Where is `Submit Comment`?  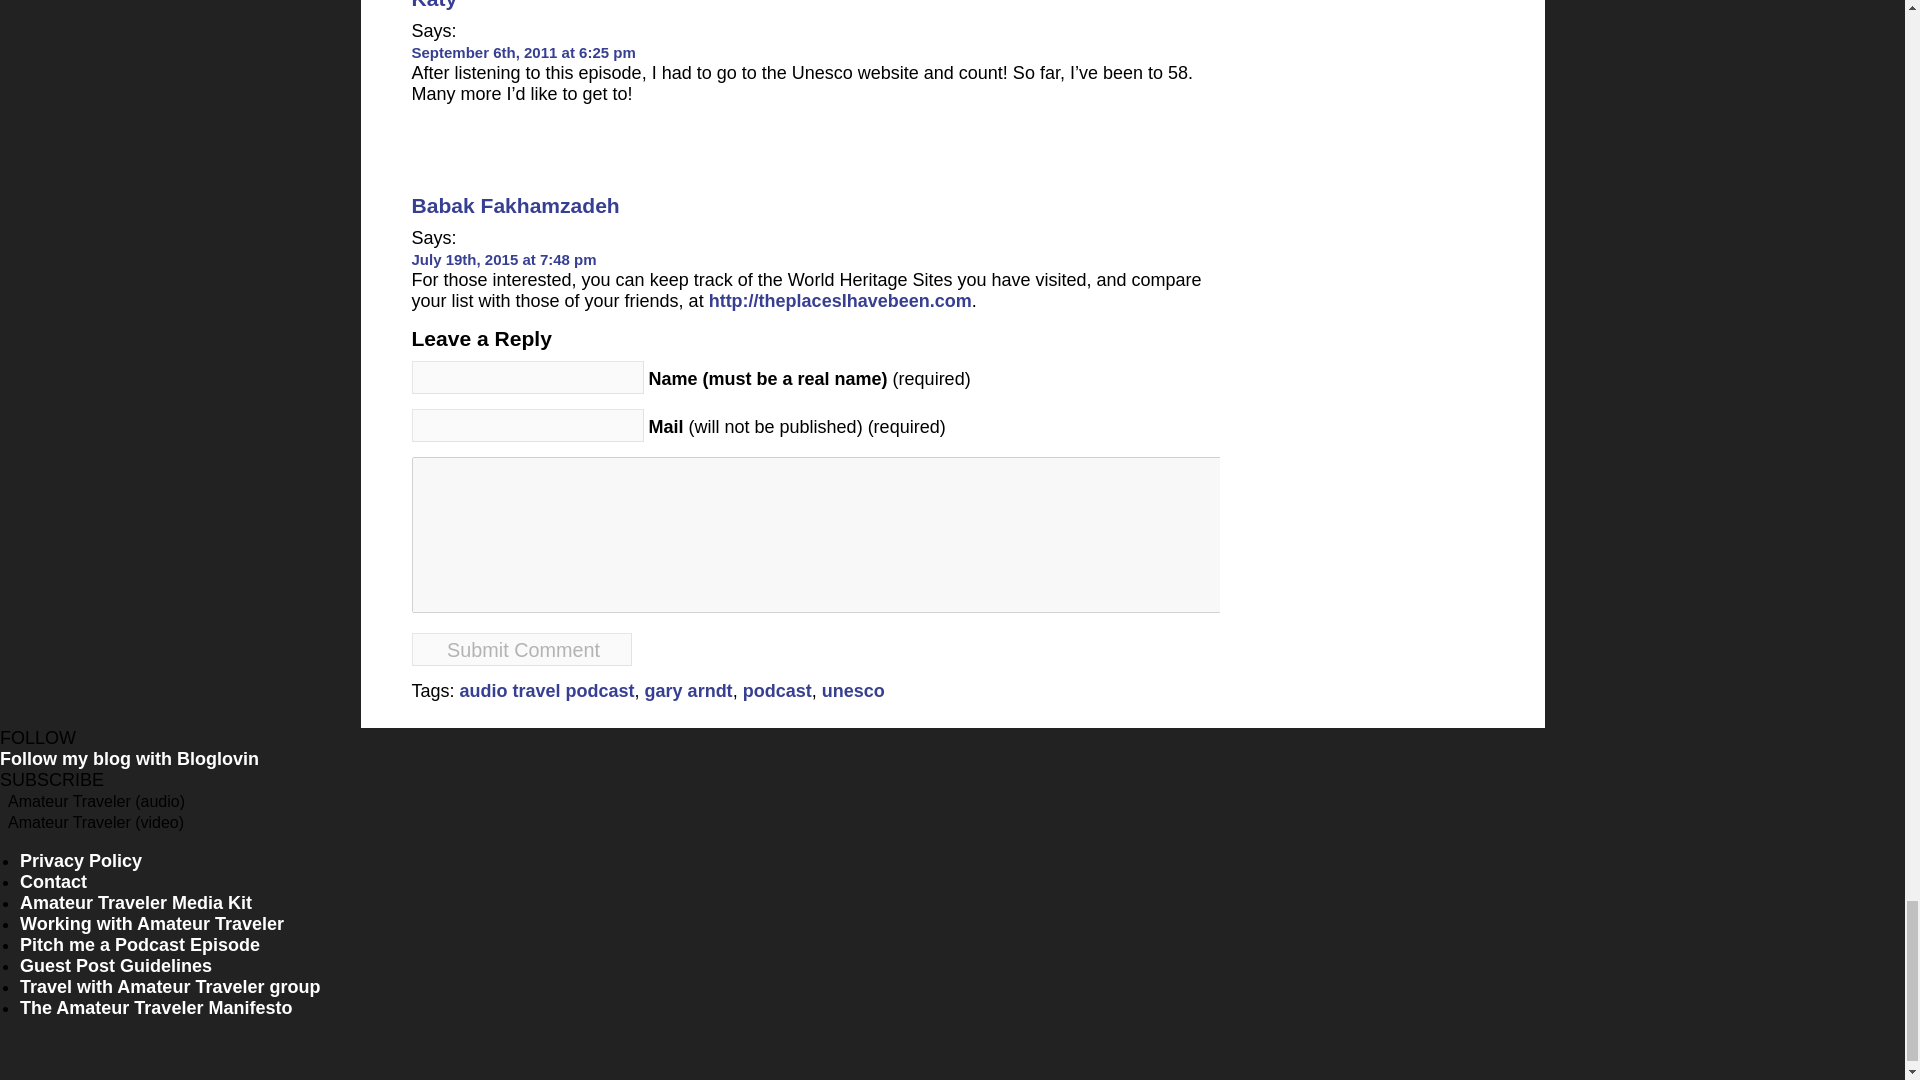
Submit Comment is located at coordinates (522, 649).